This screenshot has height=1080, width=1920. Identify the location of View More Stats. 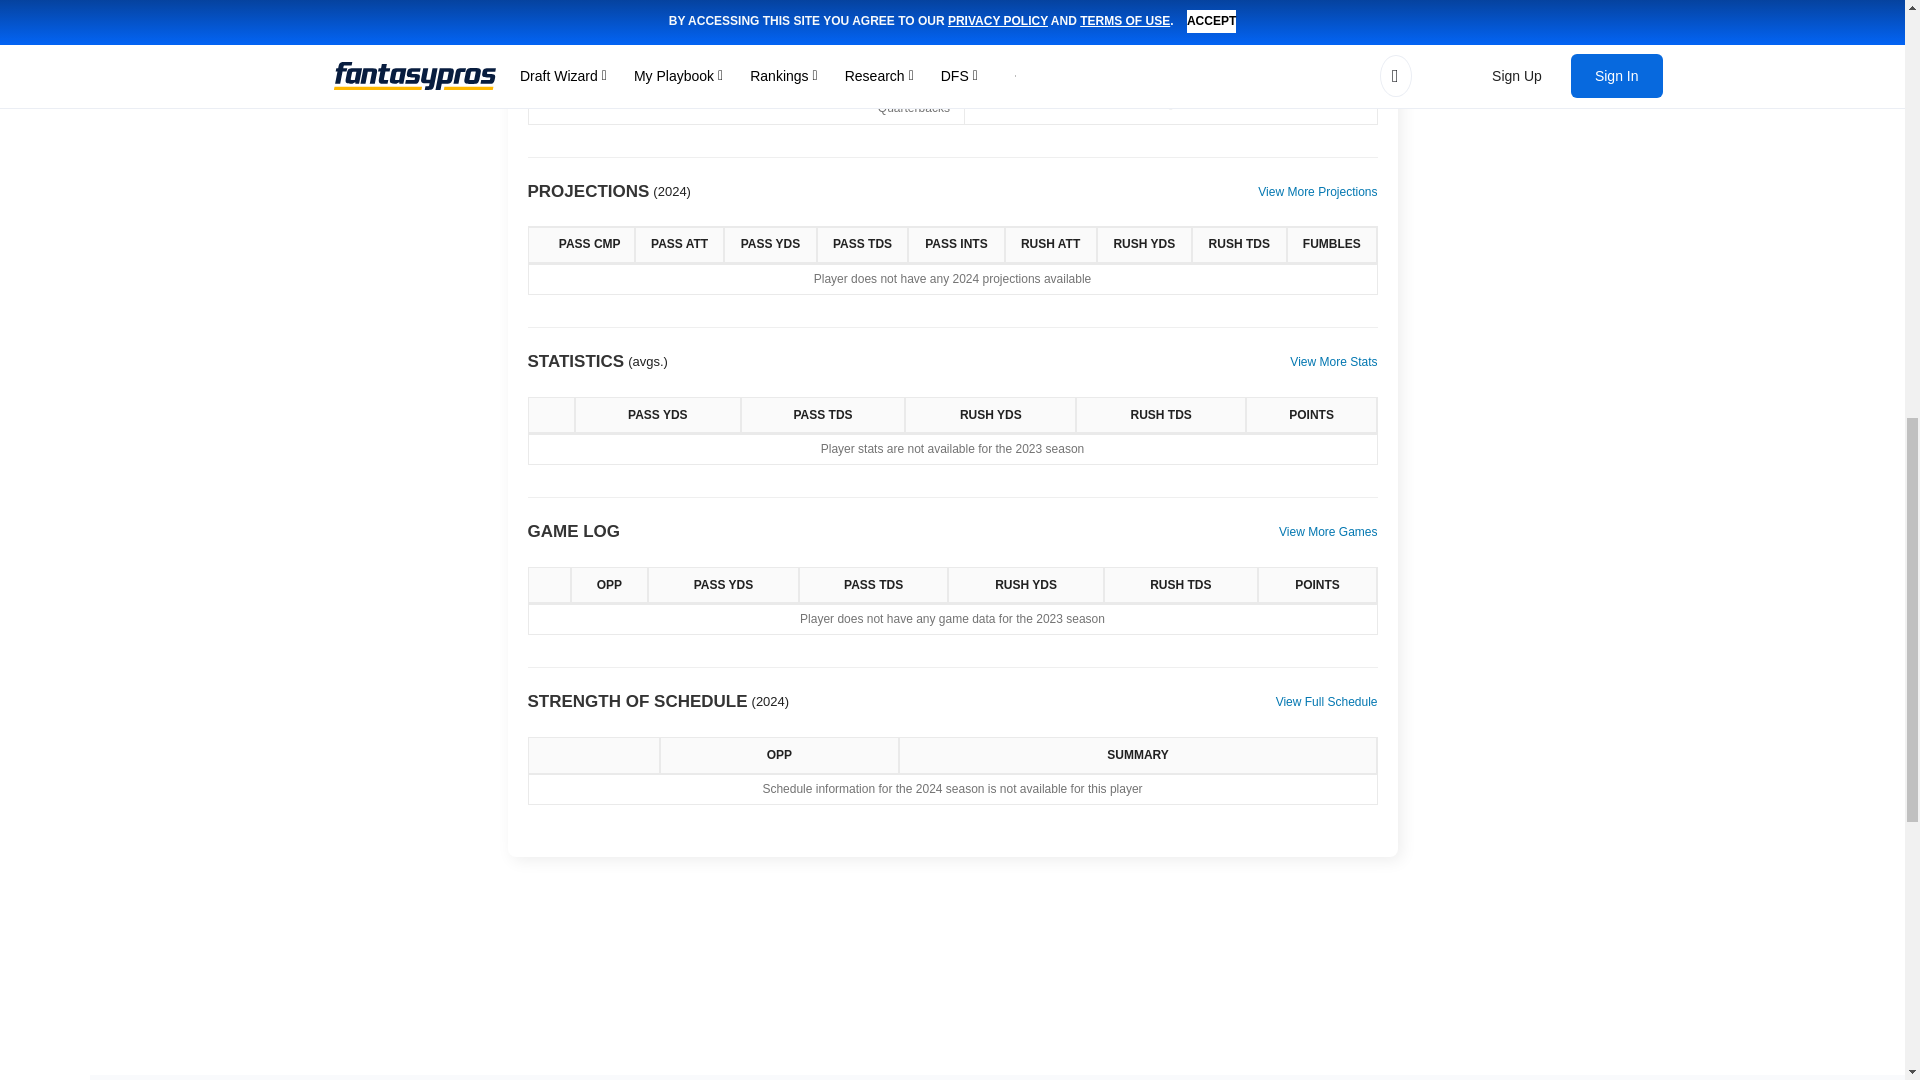
(1333, 362).